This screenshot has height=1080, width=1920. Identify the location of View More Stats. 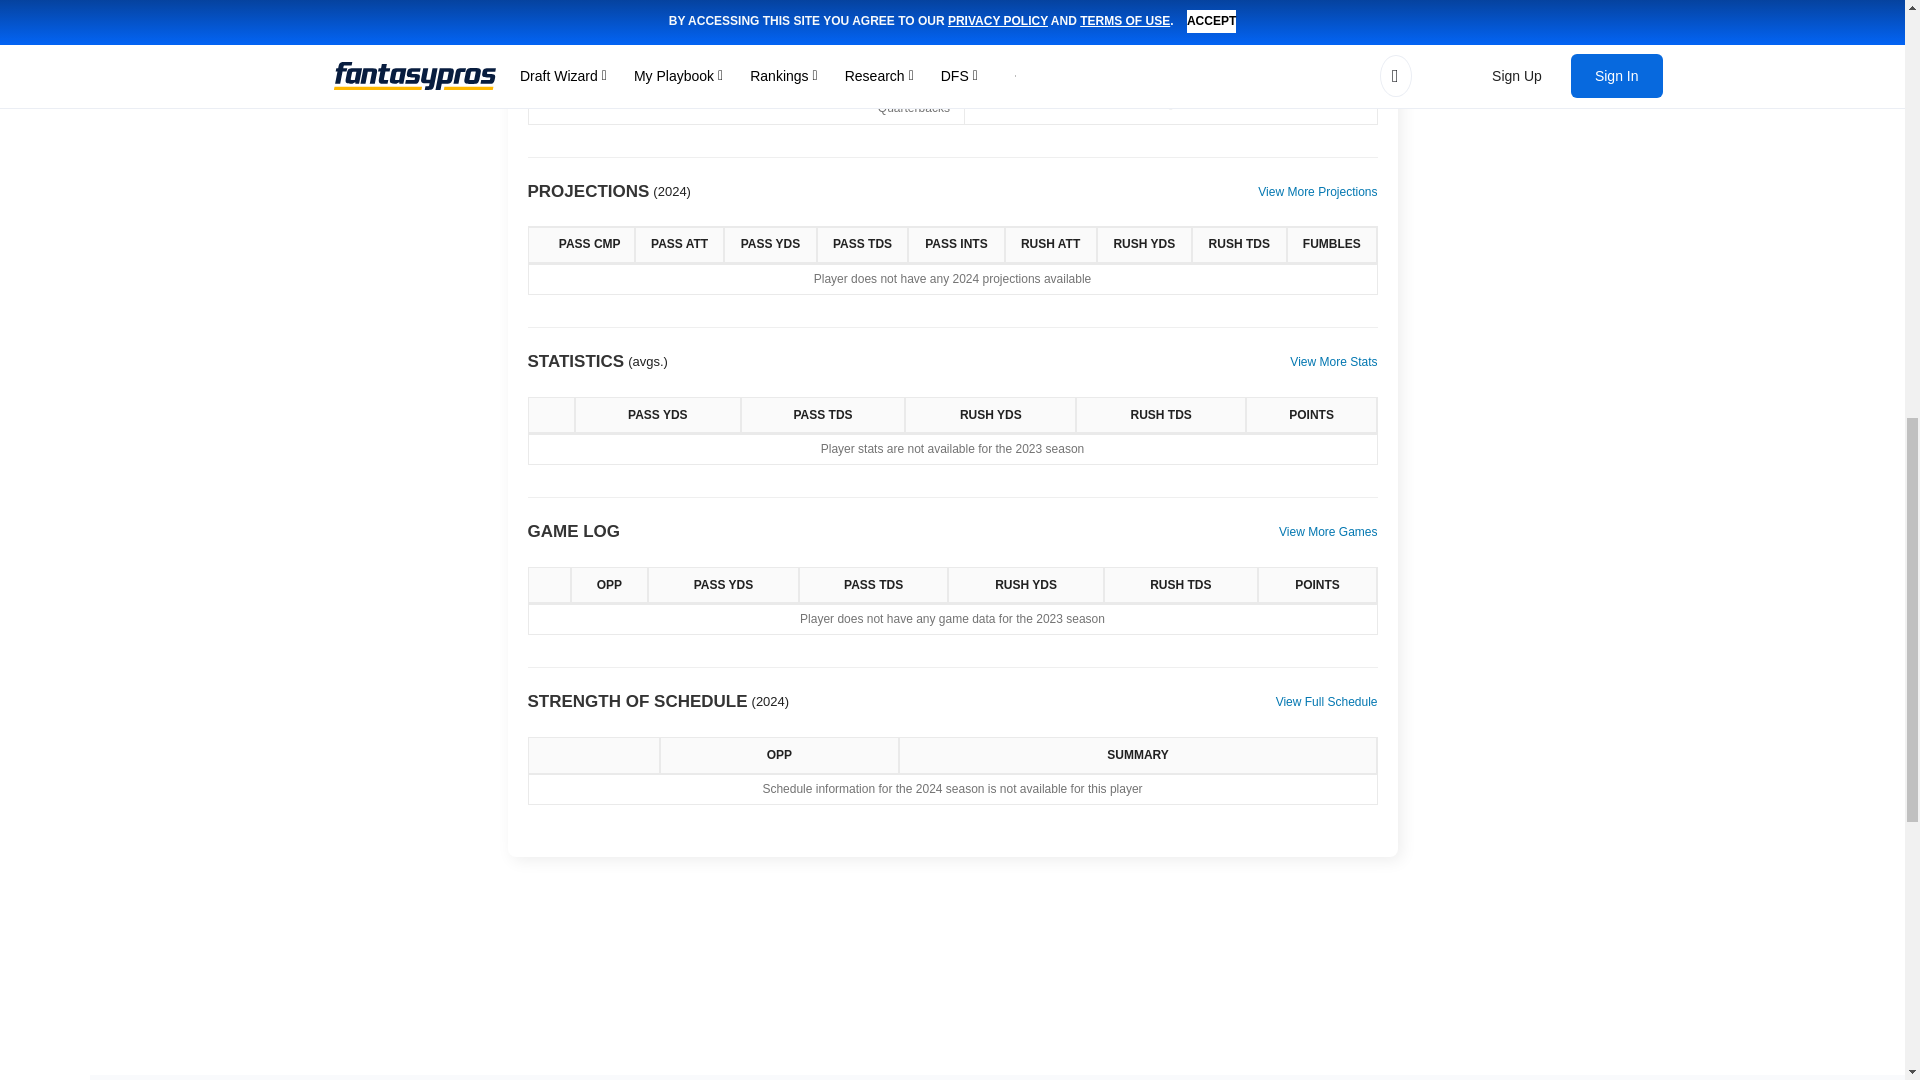
(1333, 362).